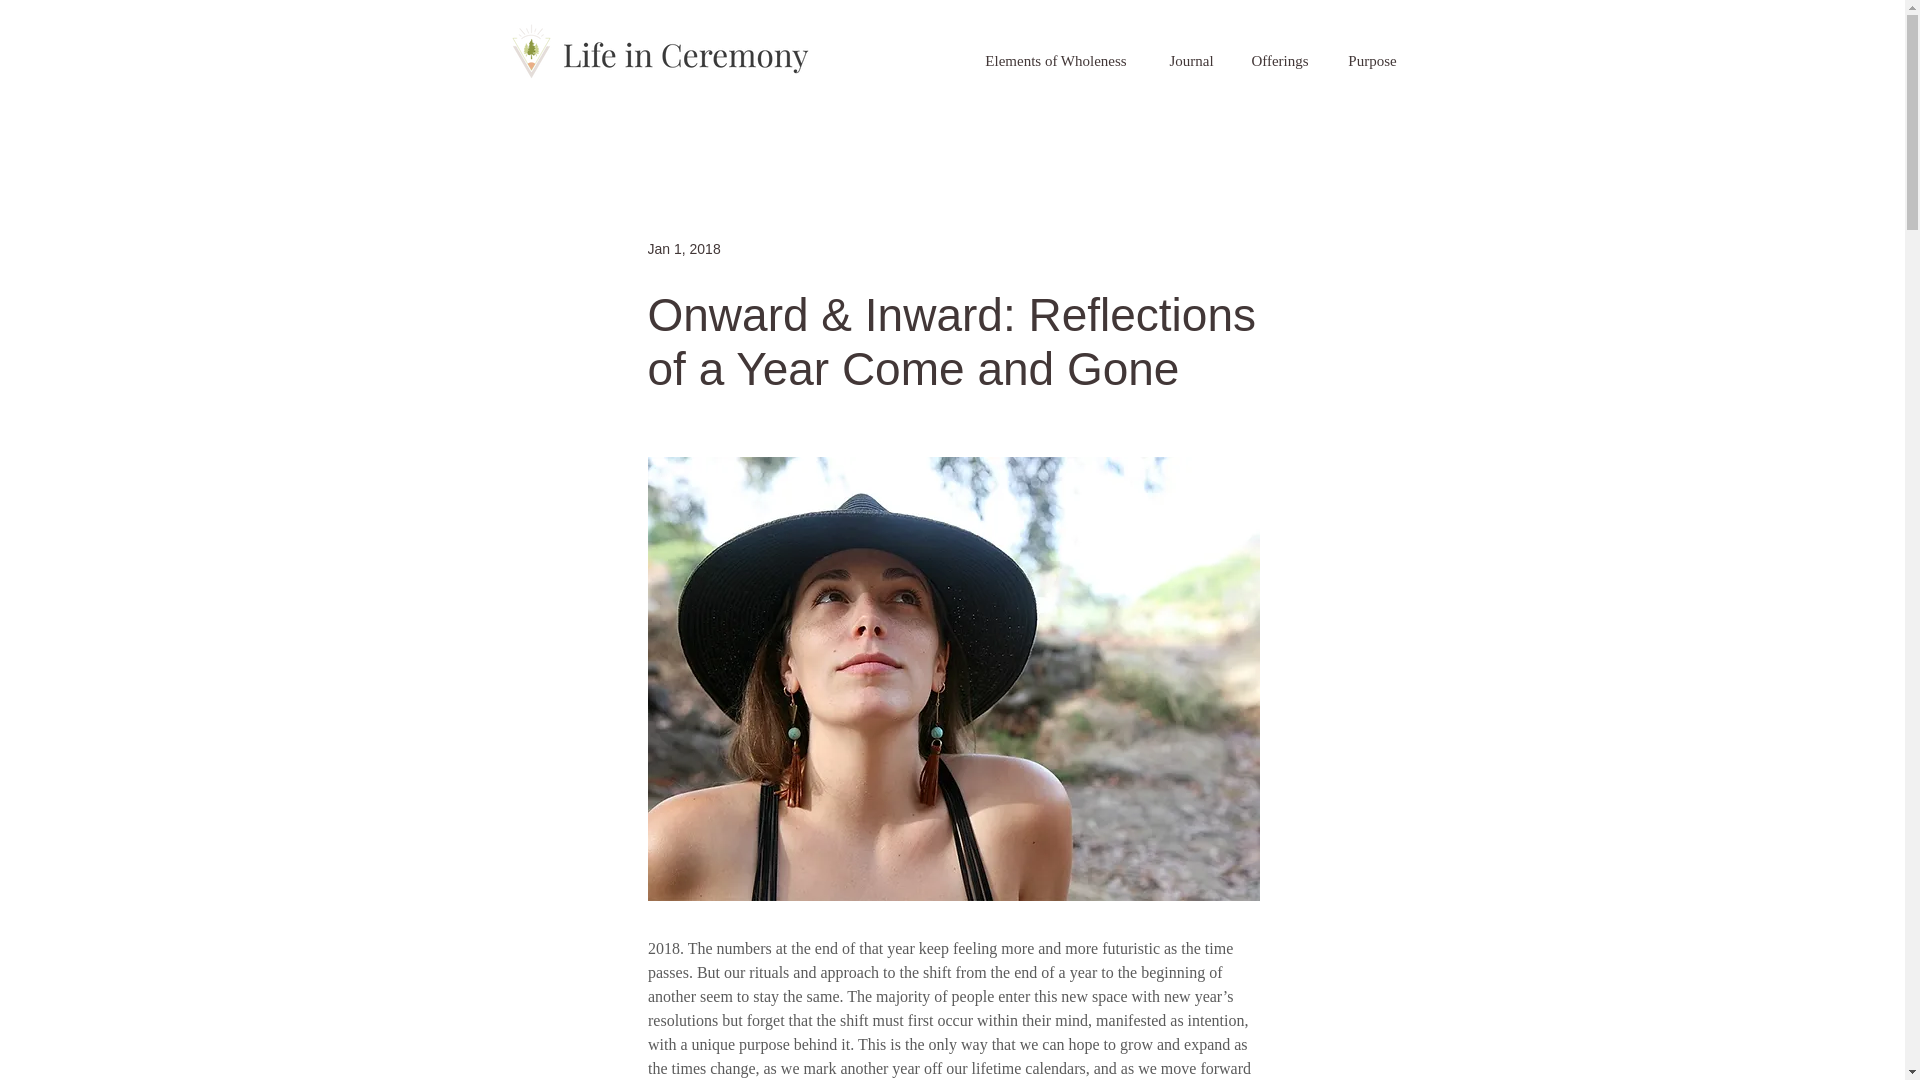 The height and width of the screenshot is (1080, 1920). Describe the element at coordinates (1372, 60) in the screenshot. I see `Purpose` at that location.